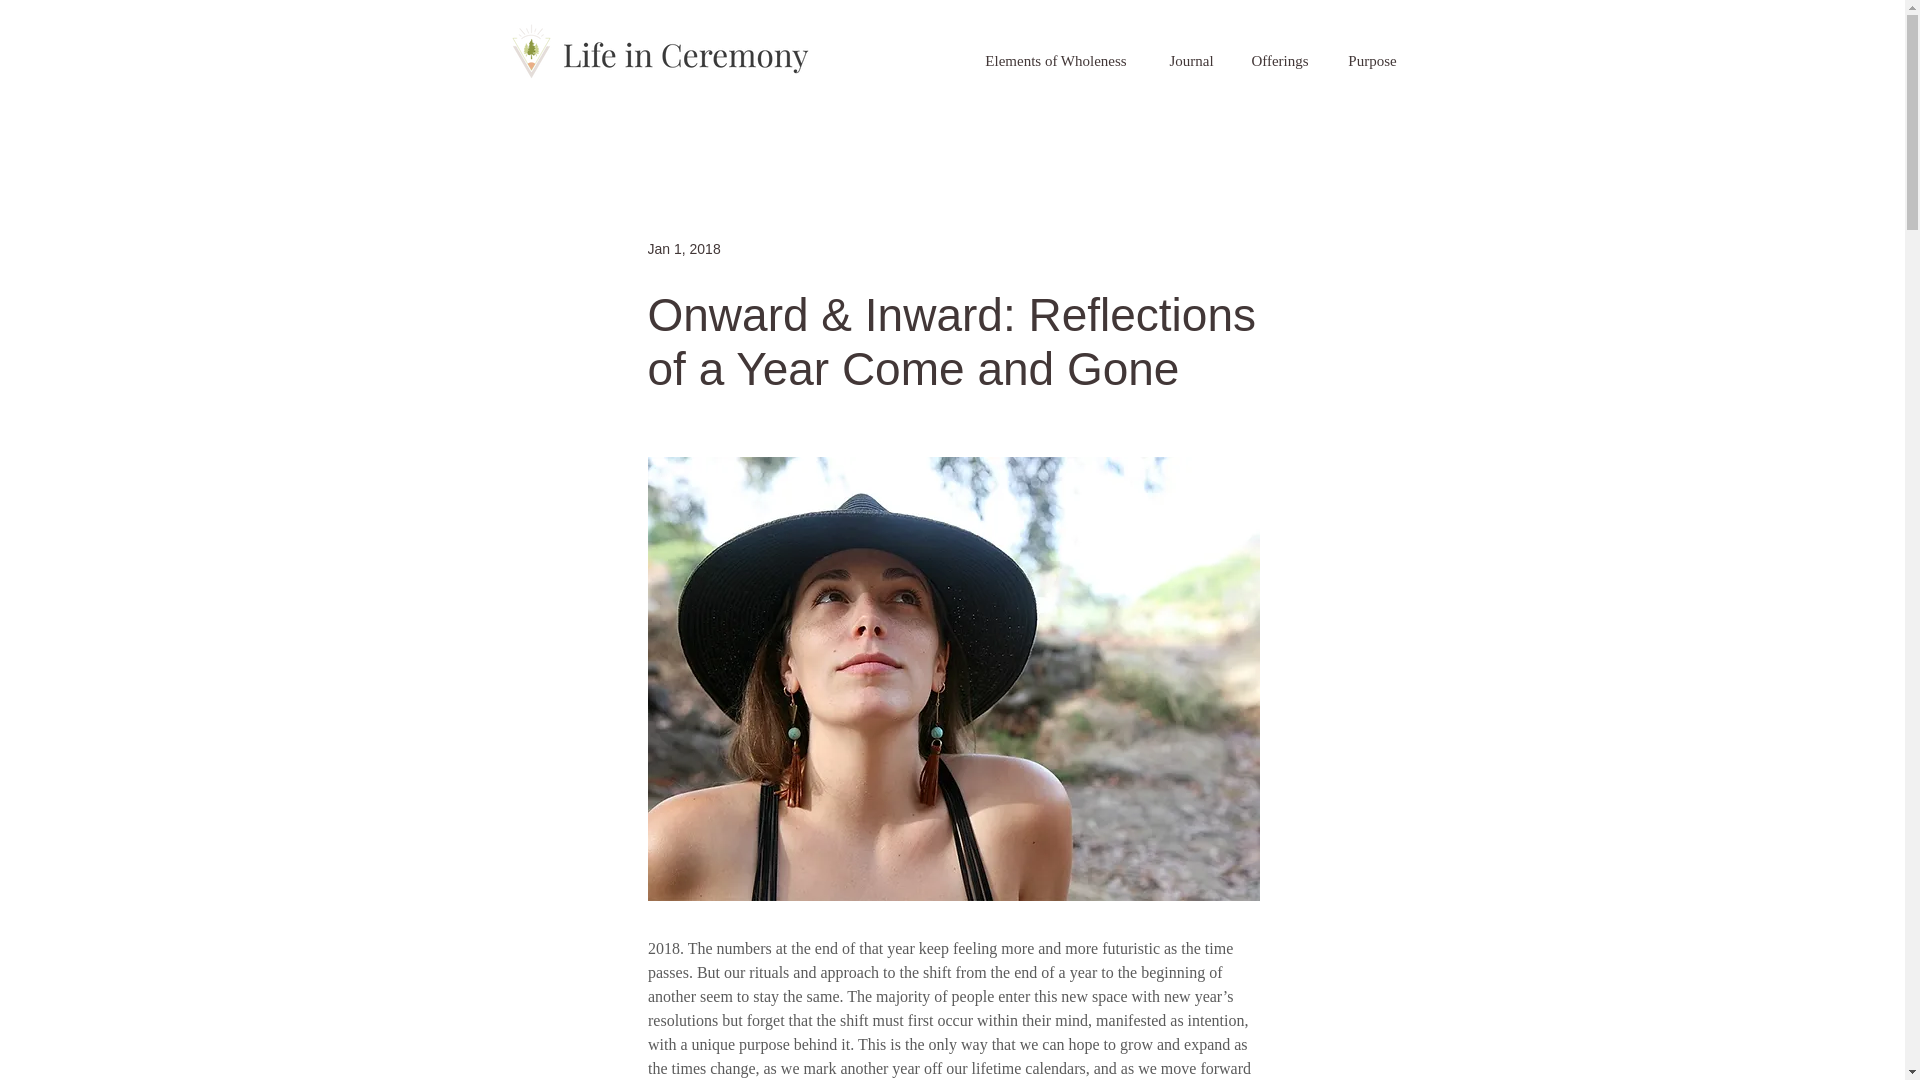 The height and width of the screenshot is (1080, 1920). Describe the element at coordinates (1372, 60) in the screenshot. I see `Purpose` at that location.